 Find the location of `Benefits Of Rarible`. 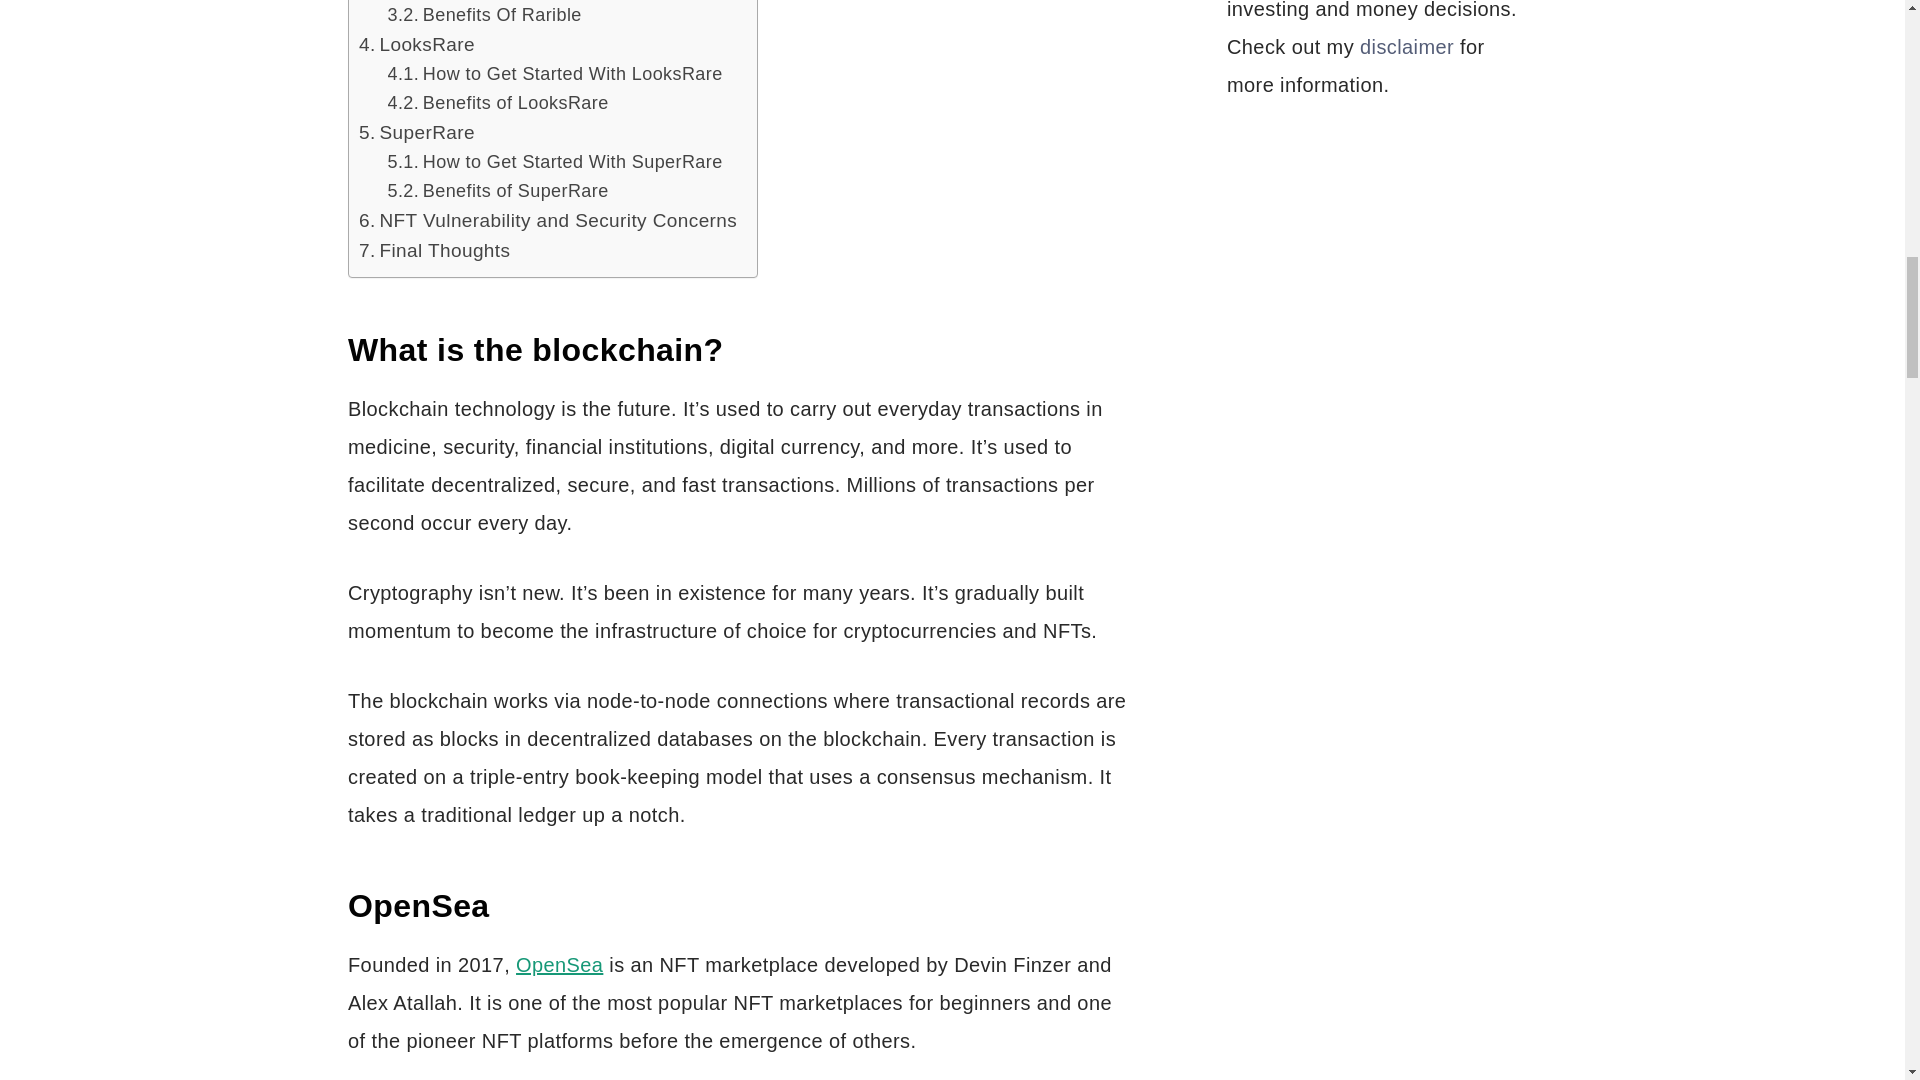

Benefits Of Rarible is located at coordinates (484, 16).